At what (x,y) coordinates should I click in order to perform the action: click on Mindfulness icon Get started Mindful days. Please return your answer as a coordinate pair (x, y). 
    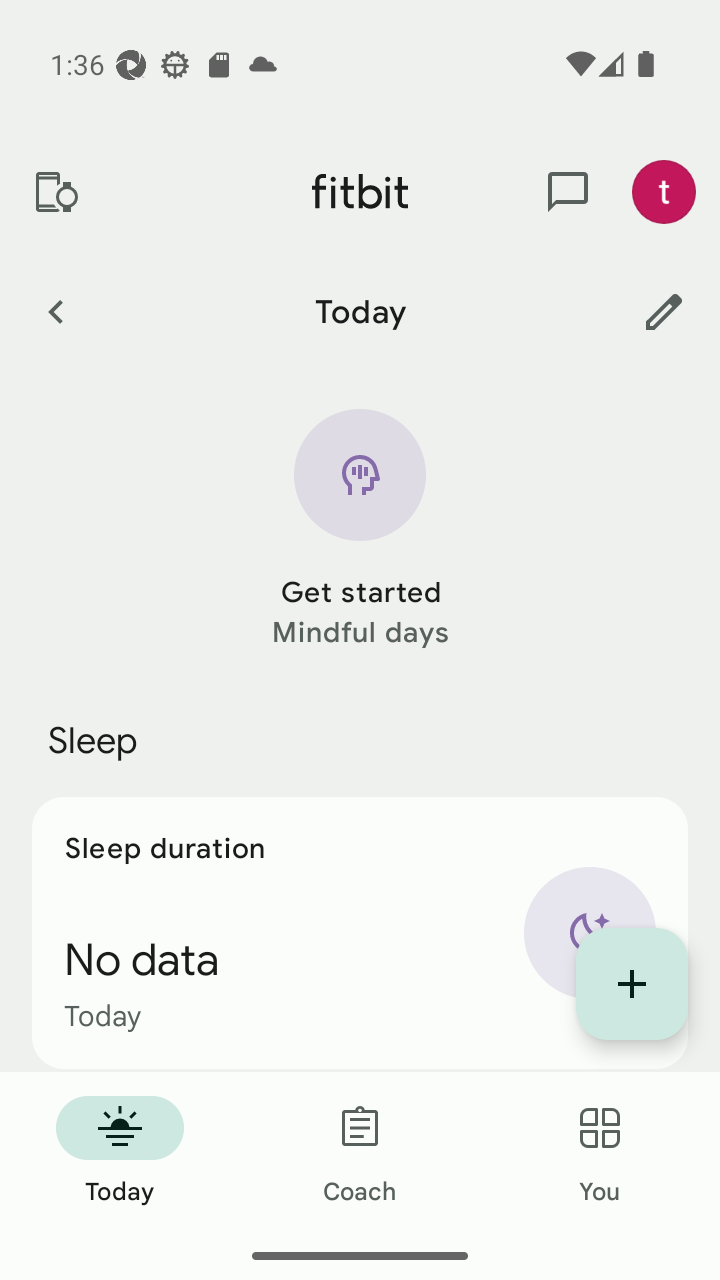
    Looking at the image, I should click on (360, 530).